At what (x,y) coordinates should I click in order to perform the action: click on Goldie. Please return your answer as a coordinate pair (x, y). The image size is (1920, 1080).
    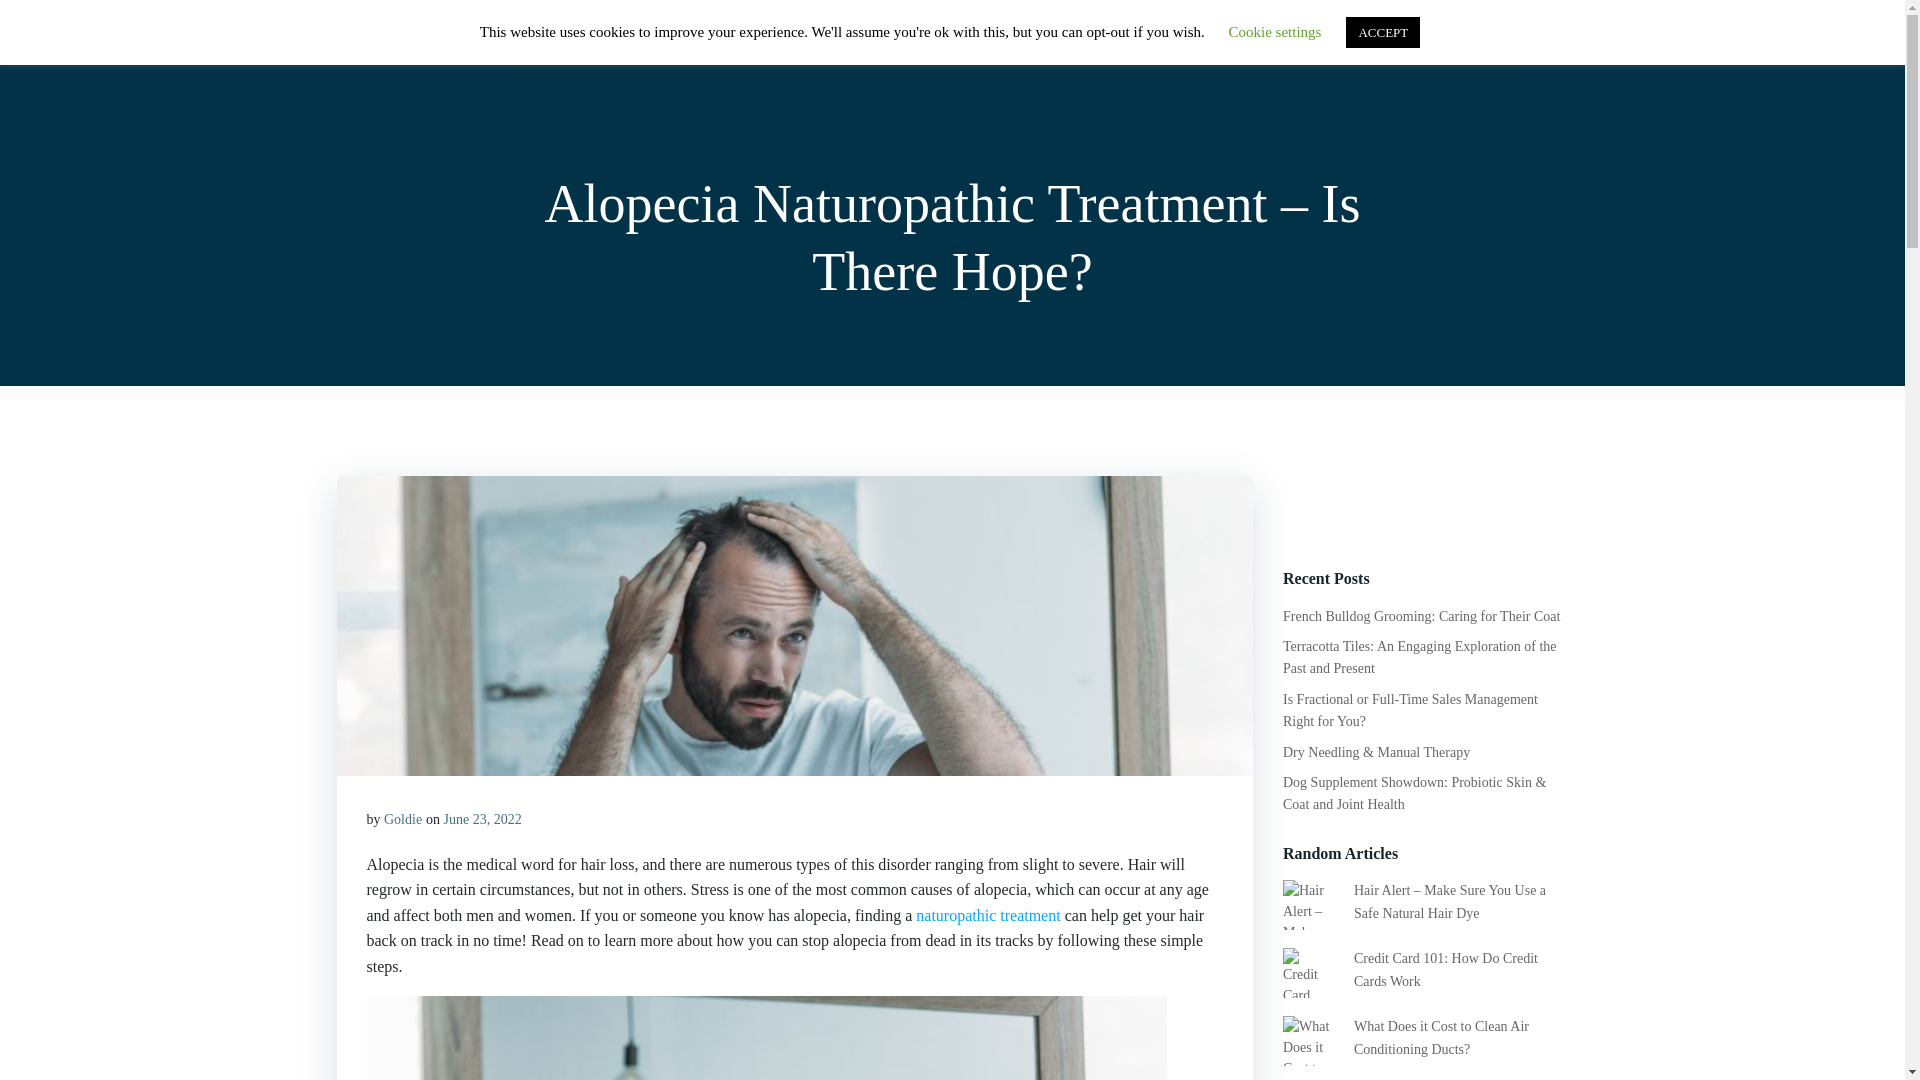
    Looking at the image, I should click on (403, 820).